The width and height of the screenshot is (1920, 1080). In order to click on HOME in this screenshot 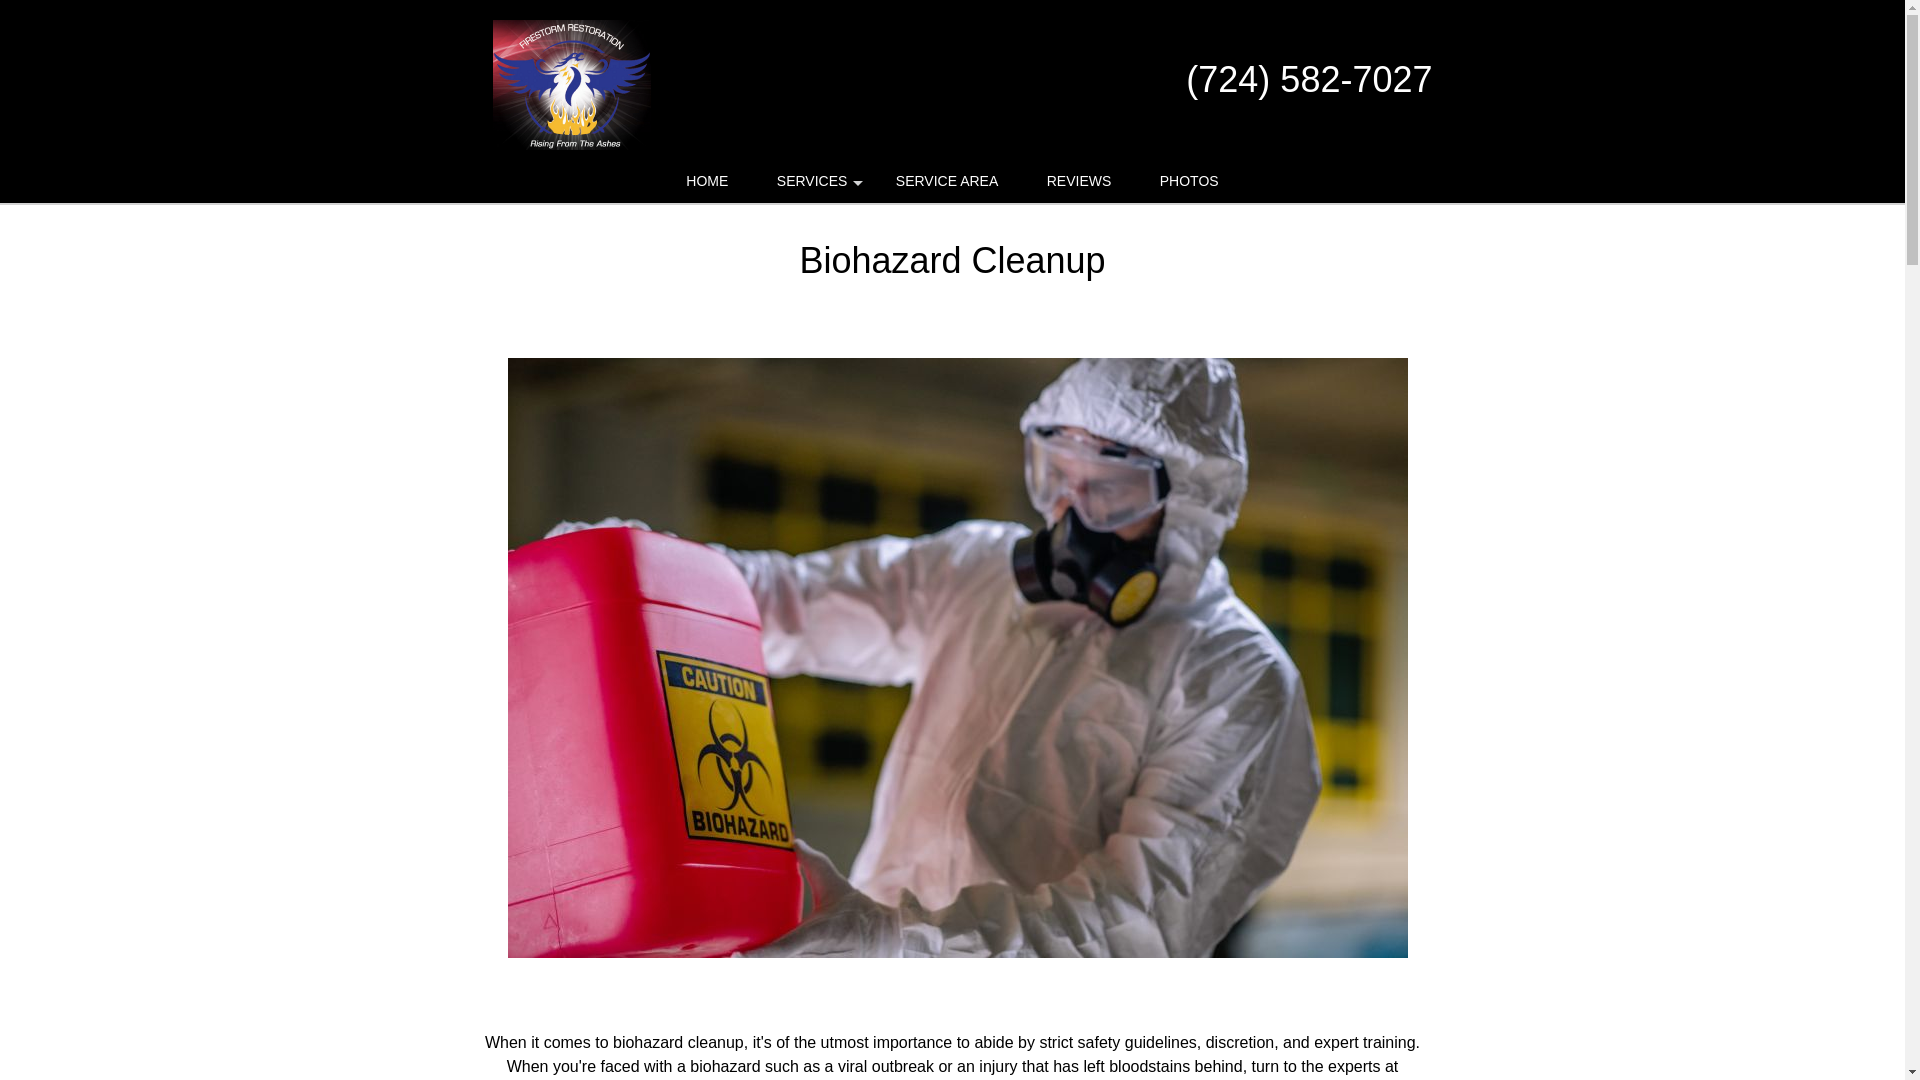, I will do `click(707, 181)`.